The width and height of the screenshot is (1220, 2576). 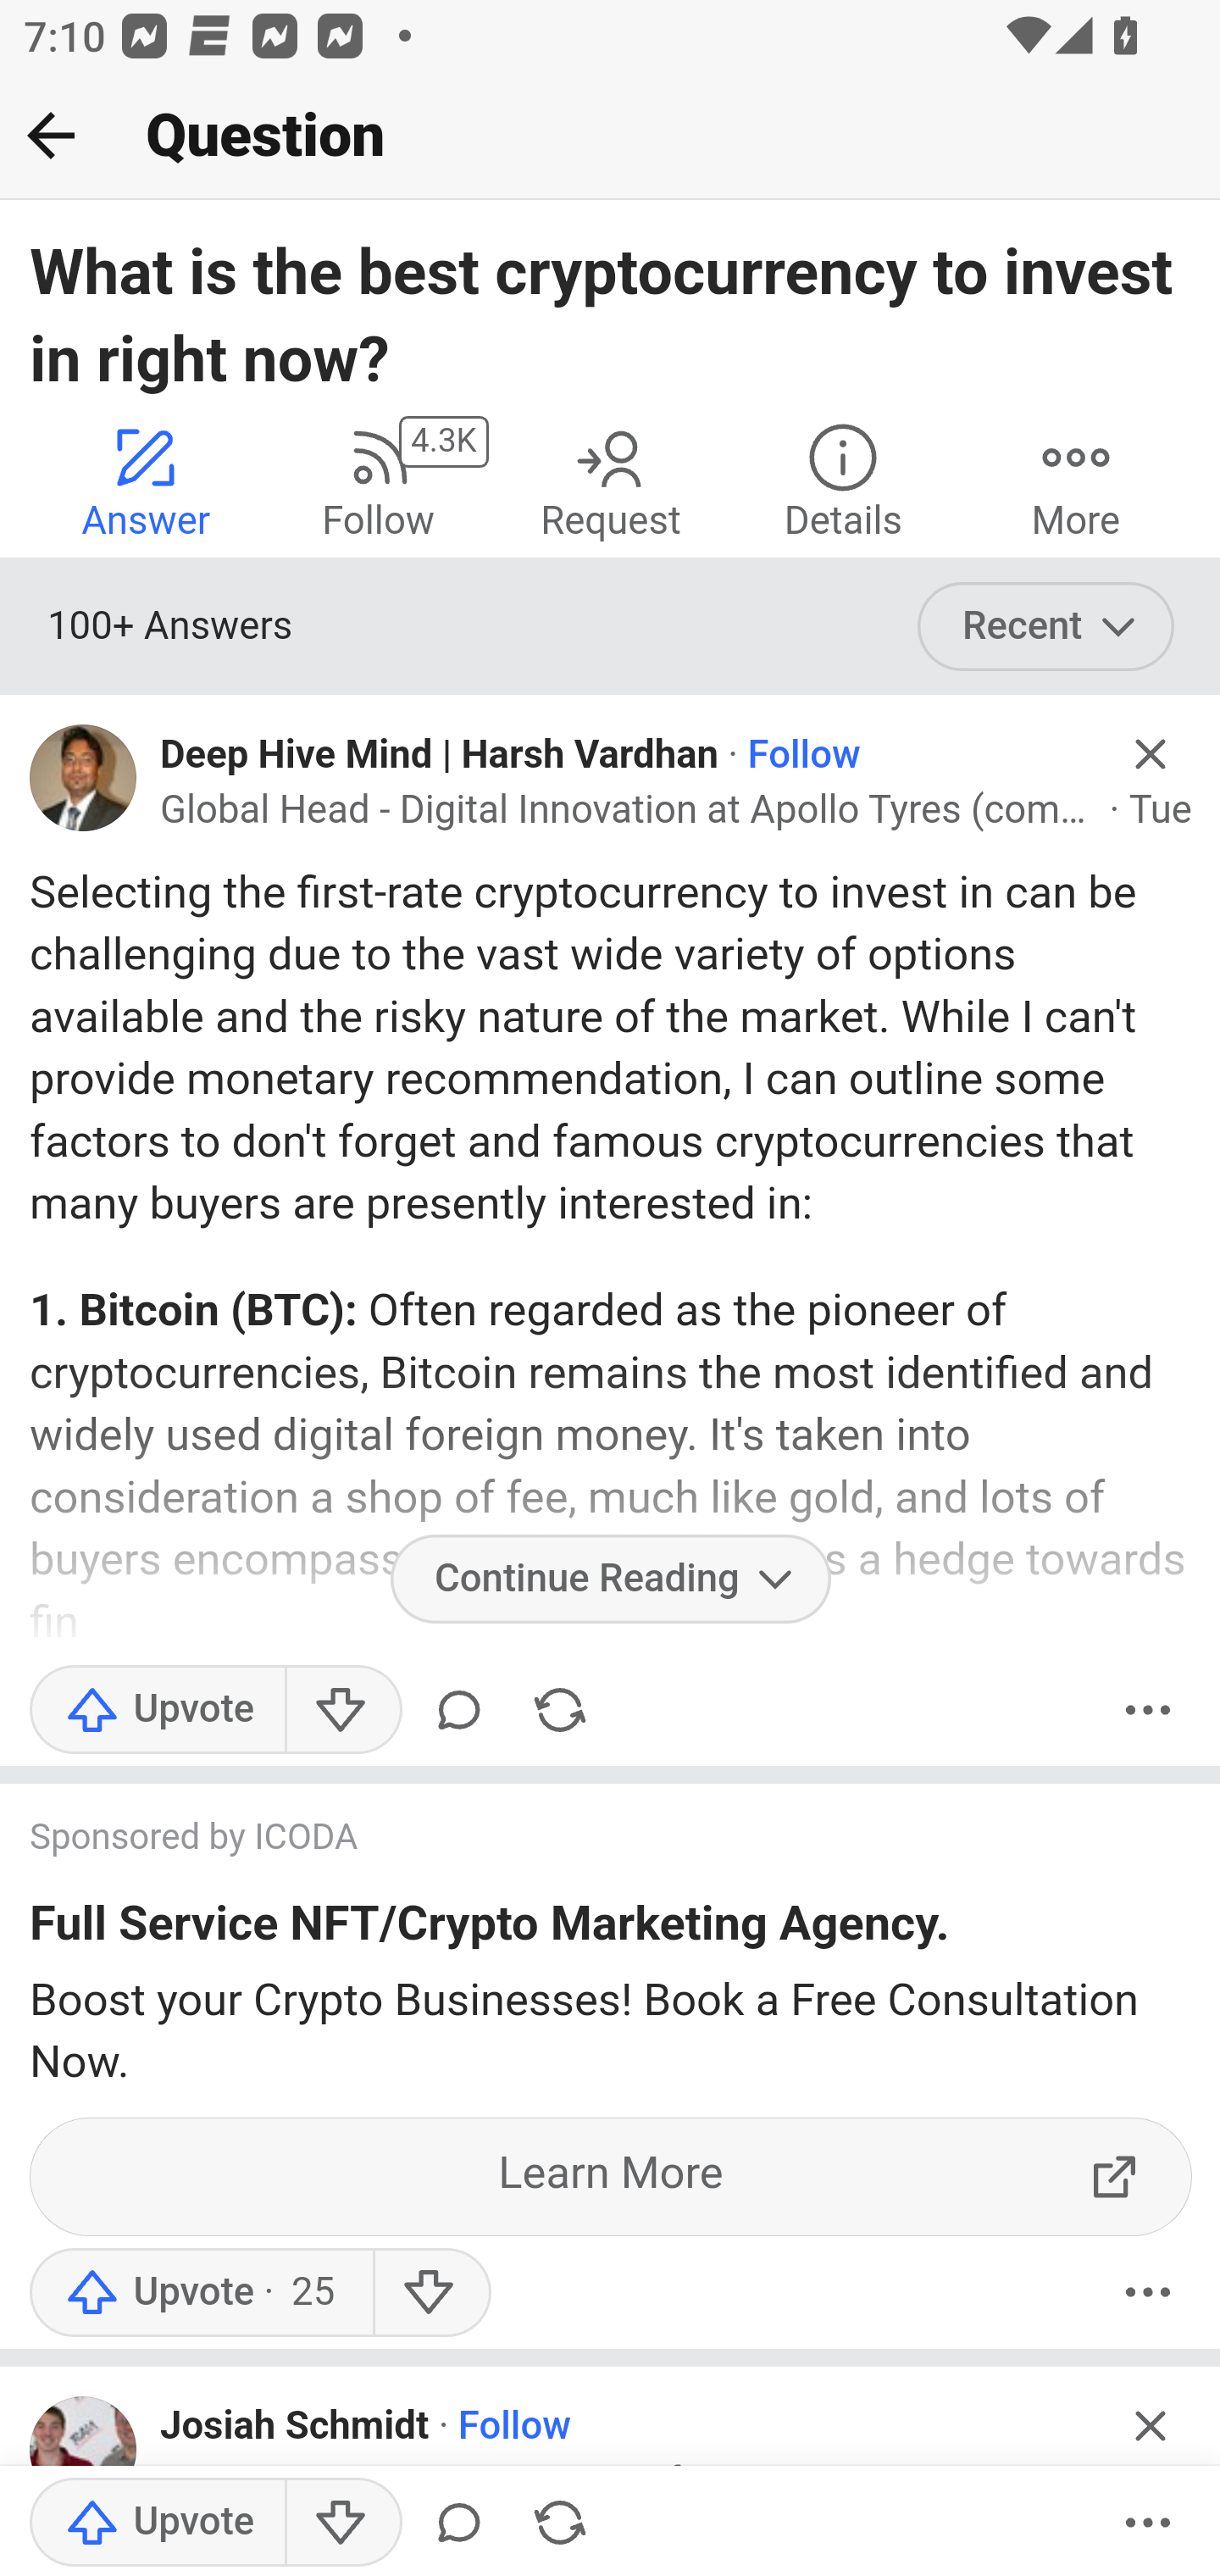 What do you see at coordinates (457, 1710) in the screenshot?
I see `Comment` at bounding box center [457, 1710].